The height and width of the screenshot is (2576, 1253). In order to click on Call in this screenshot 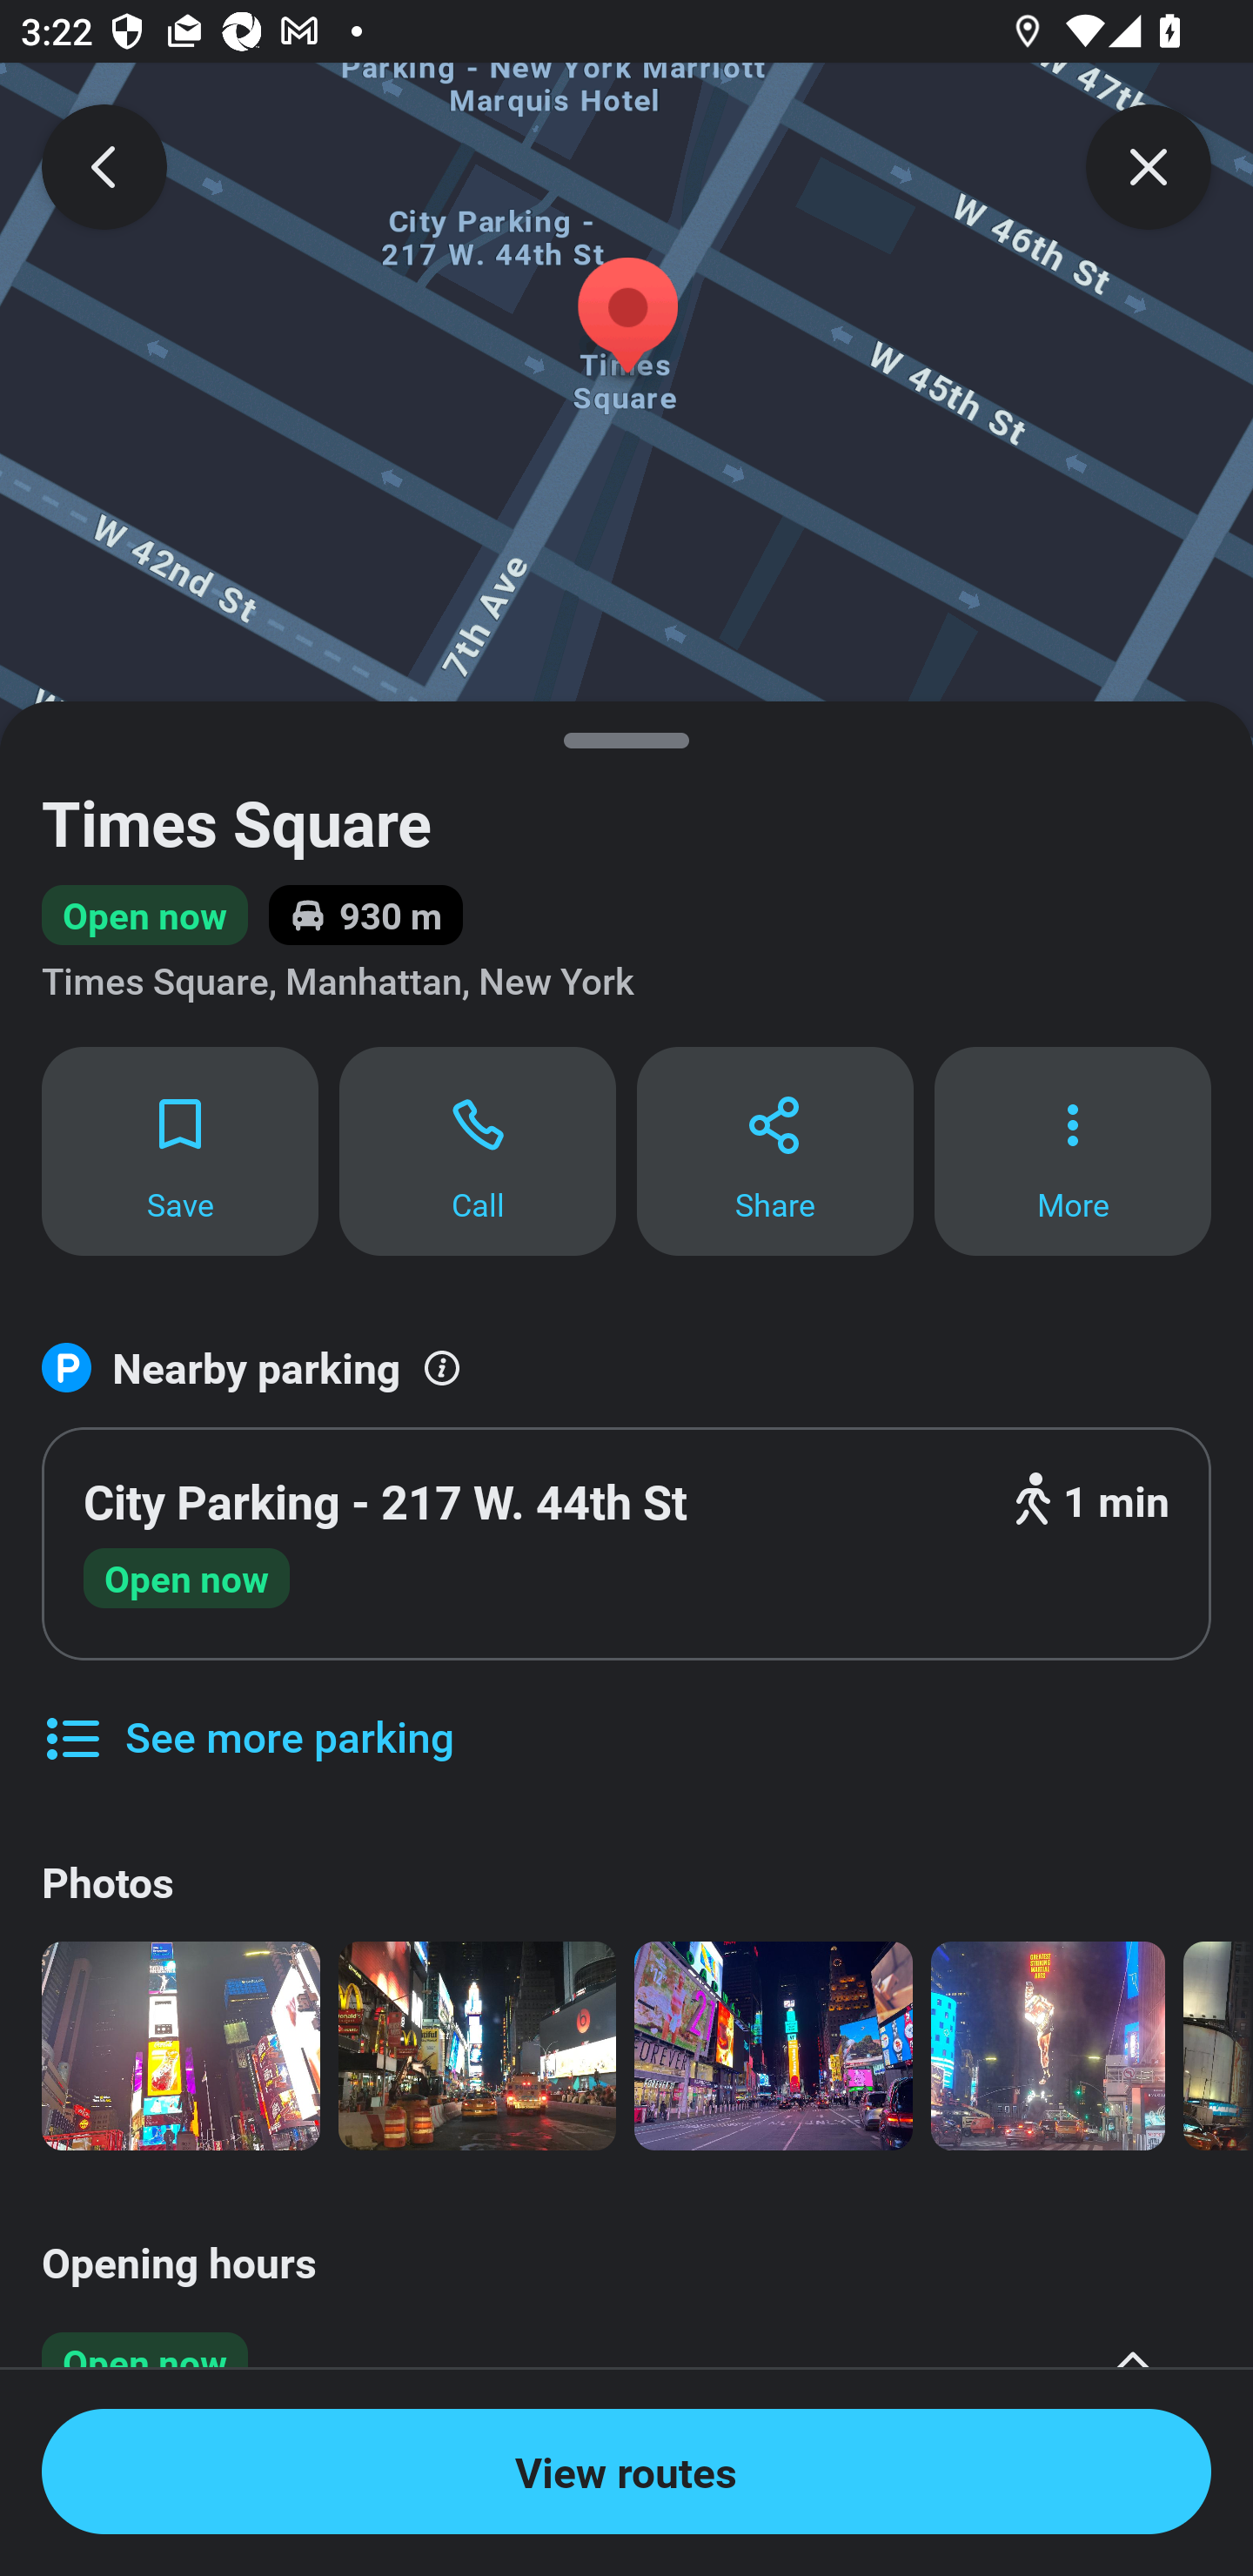, I will do `click(478, 1150)`.